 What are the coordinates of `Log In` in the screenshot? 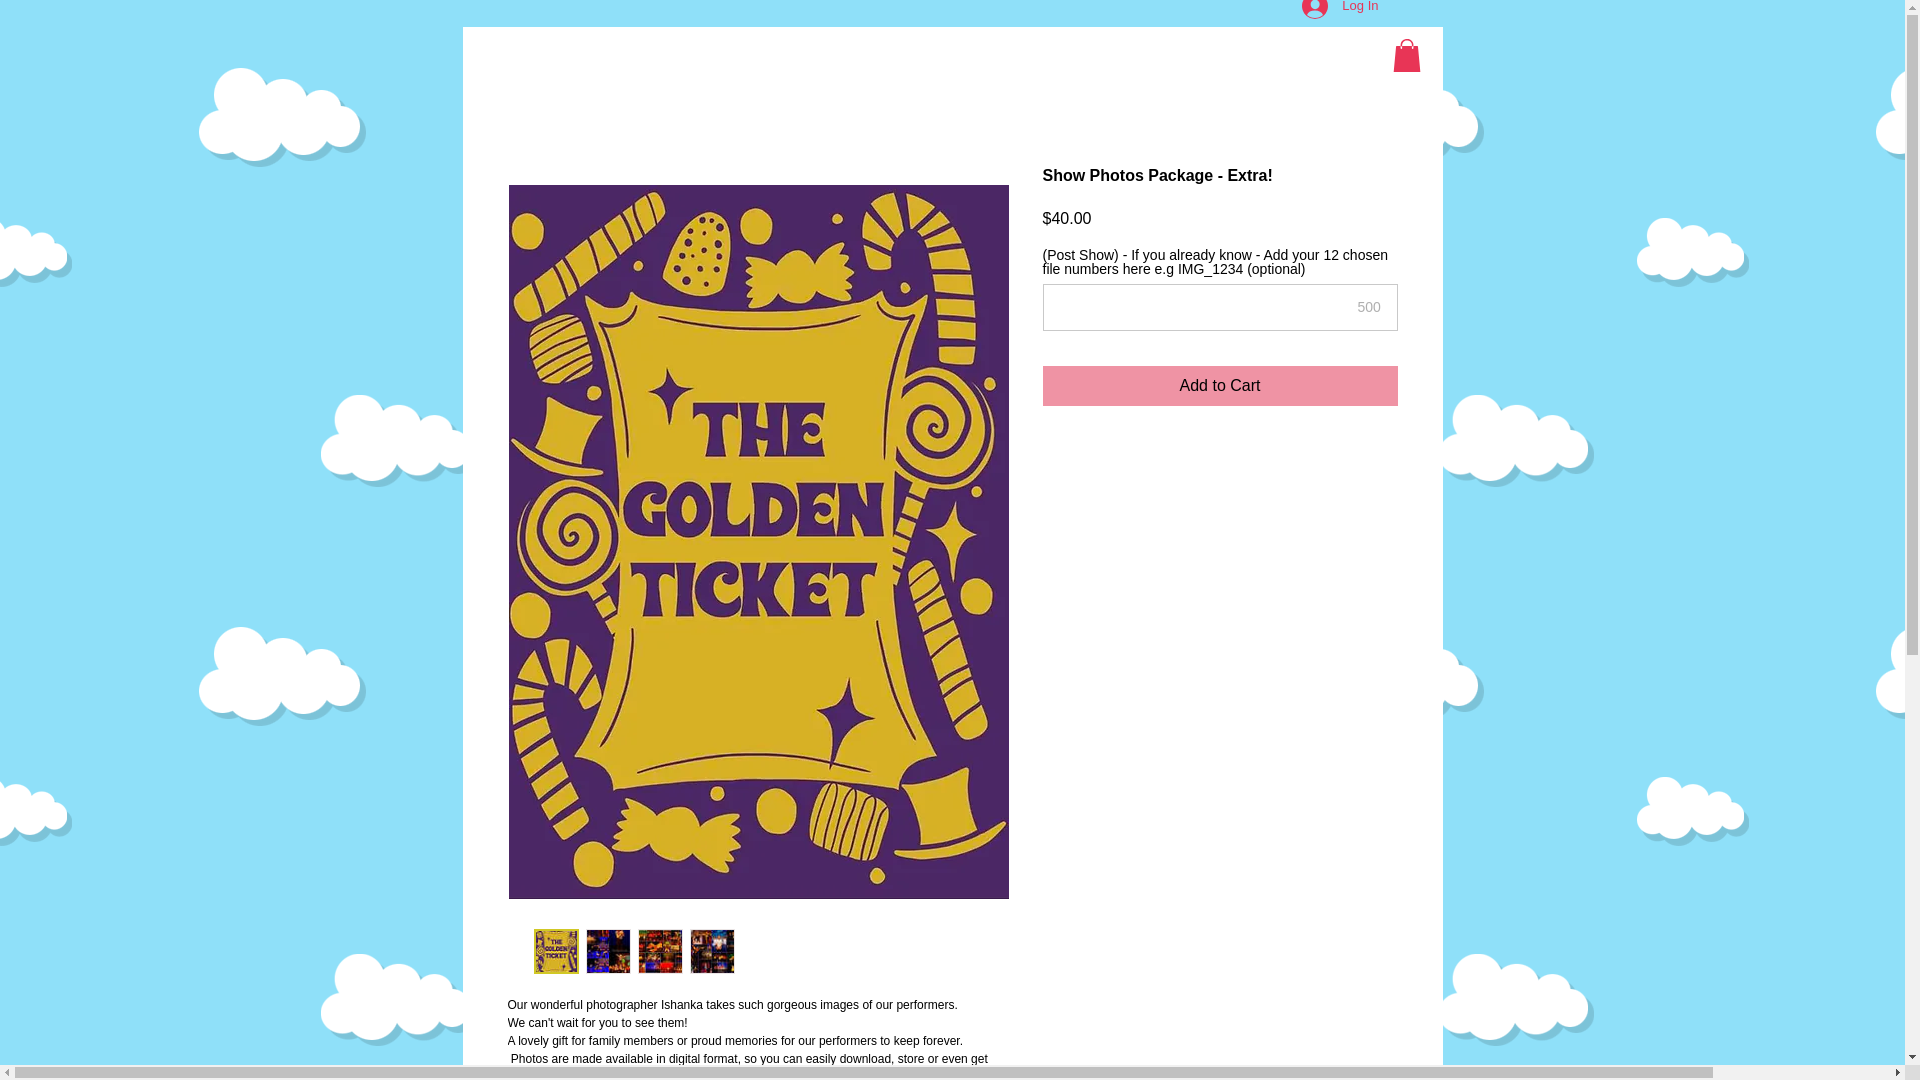 It's located at (1340, 12).